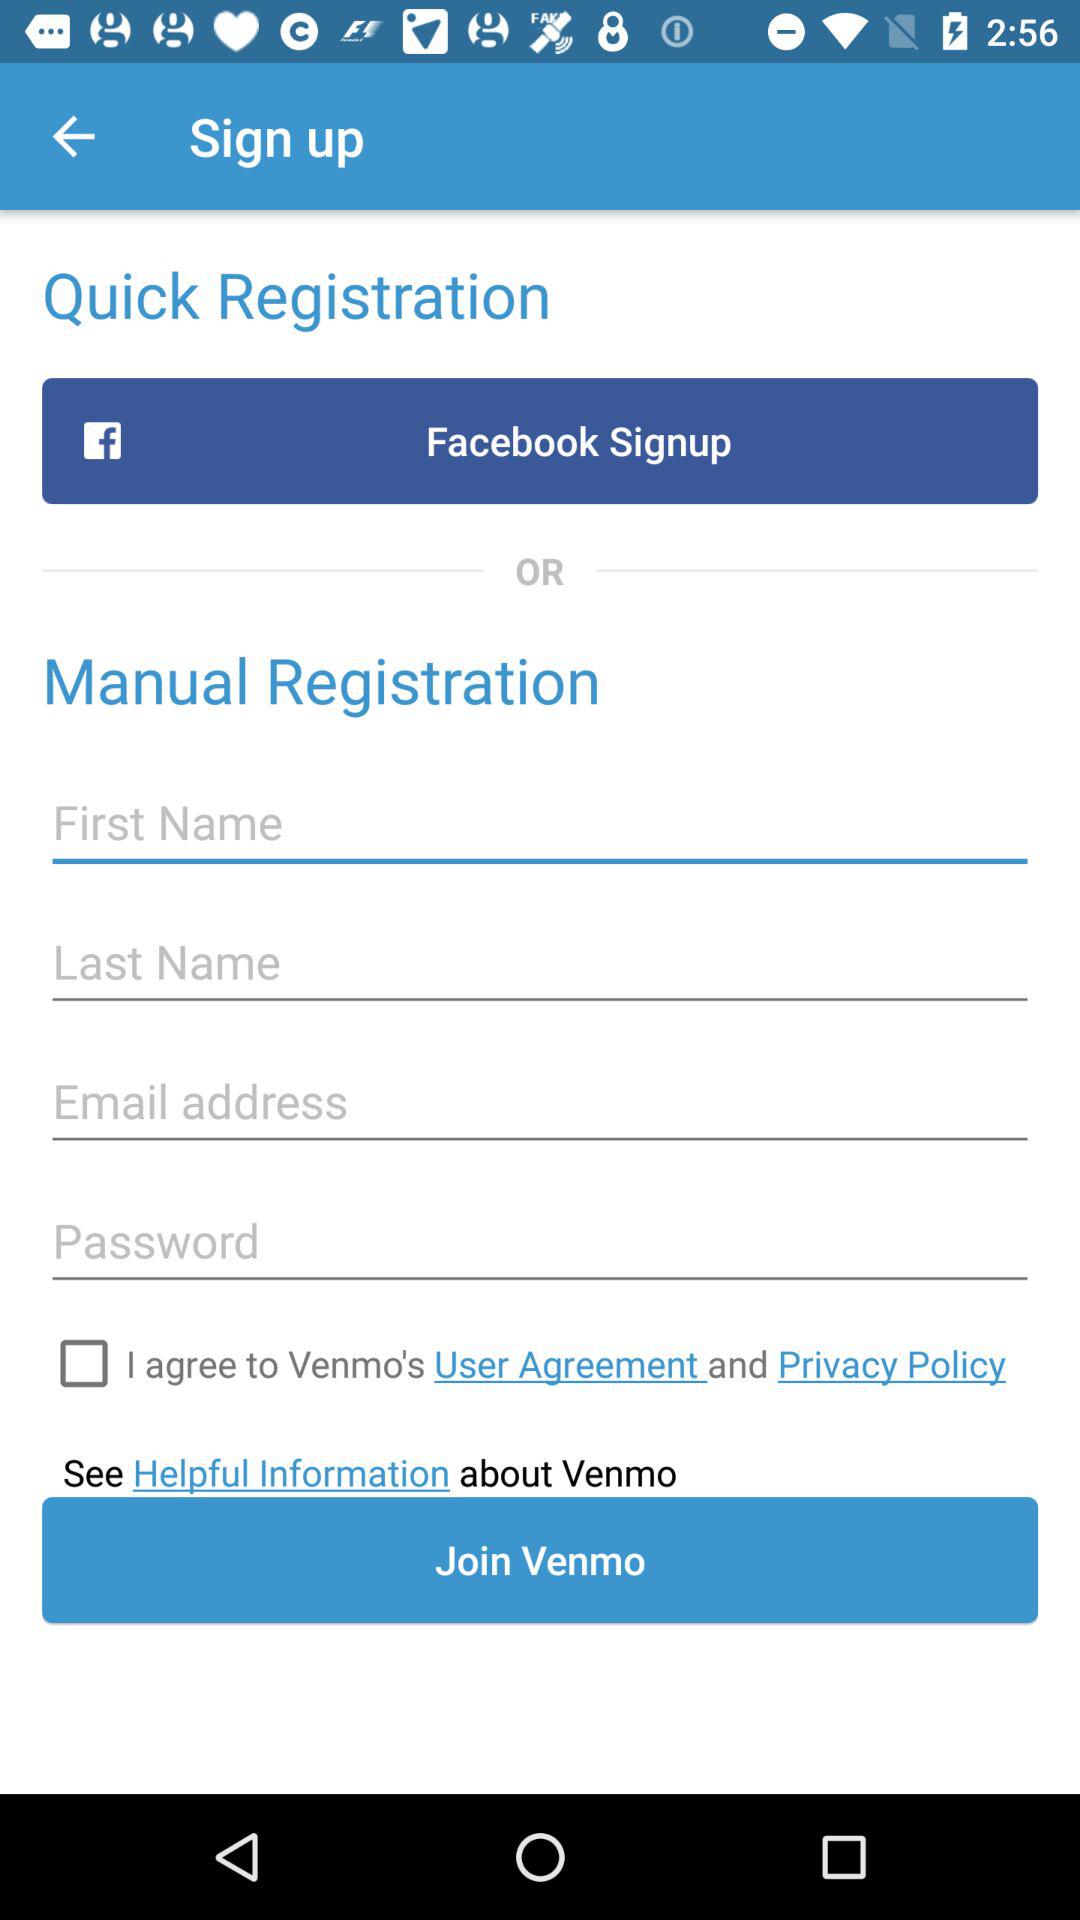  I want to click on press the icon to the left of sign up, so click(73, 136).